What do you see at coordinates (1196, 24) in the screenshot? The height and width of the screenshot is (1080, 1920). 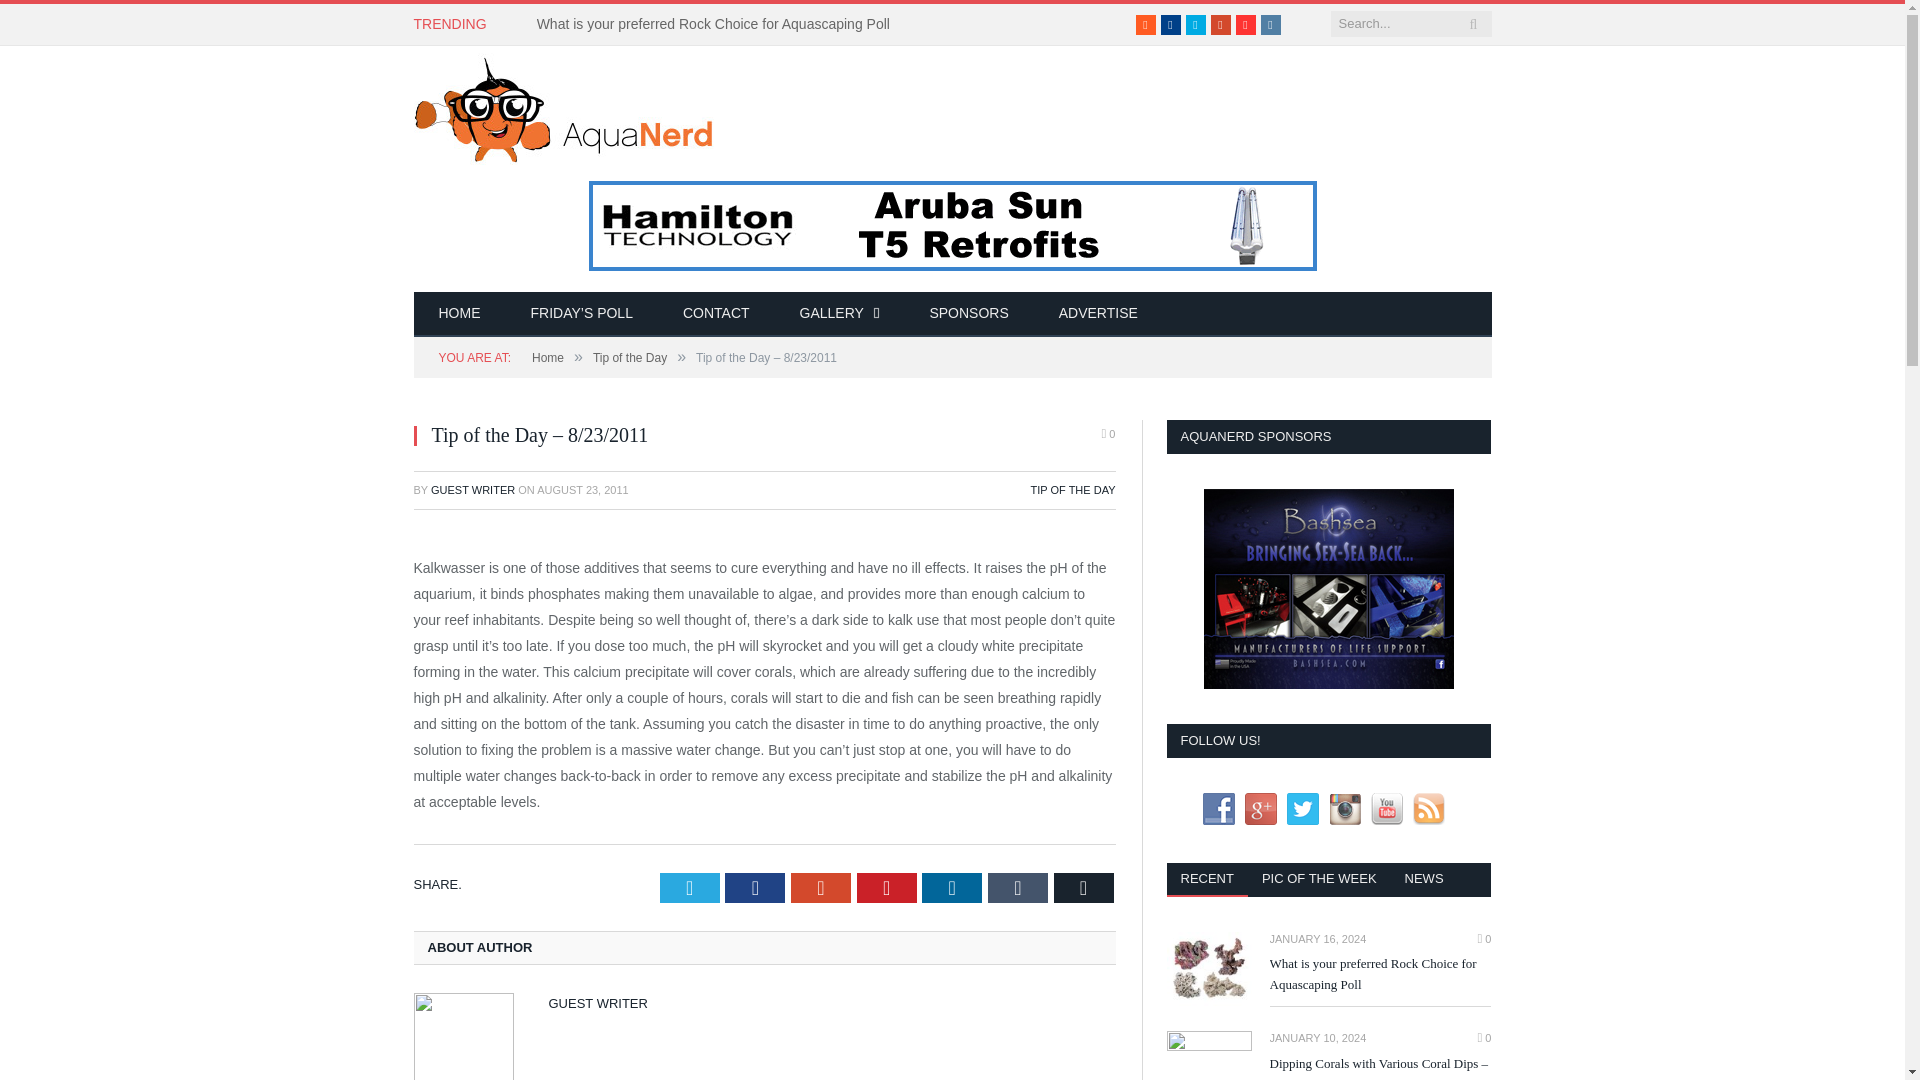 I see `Twitter` at bounding box center [1196, 24].